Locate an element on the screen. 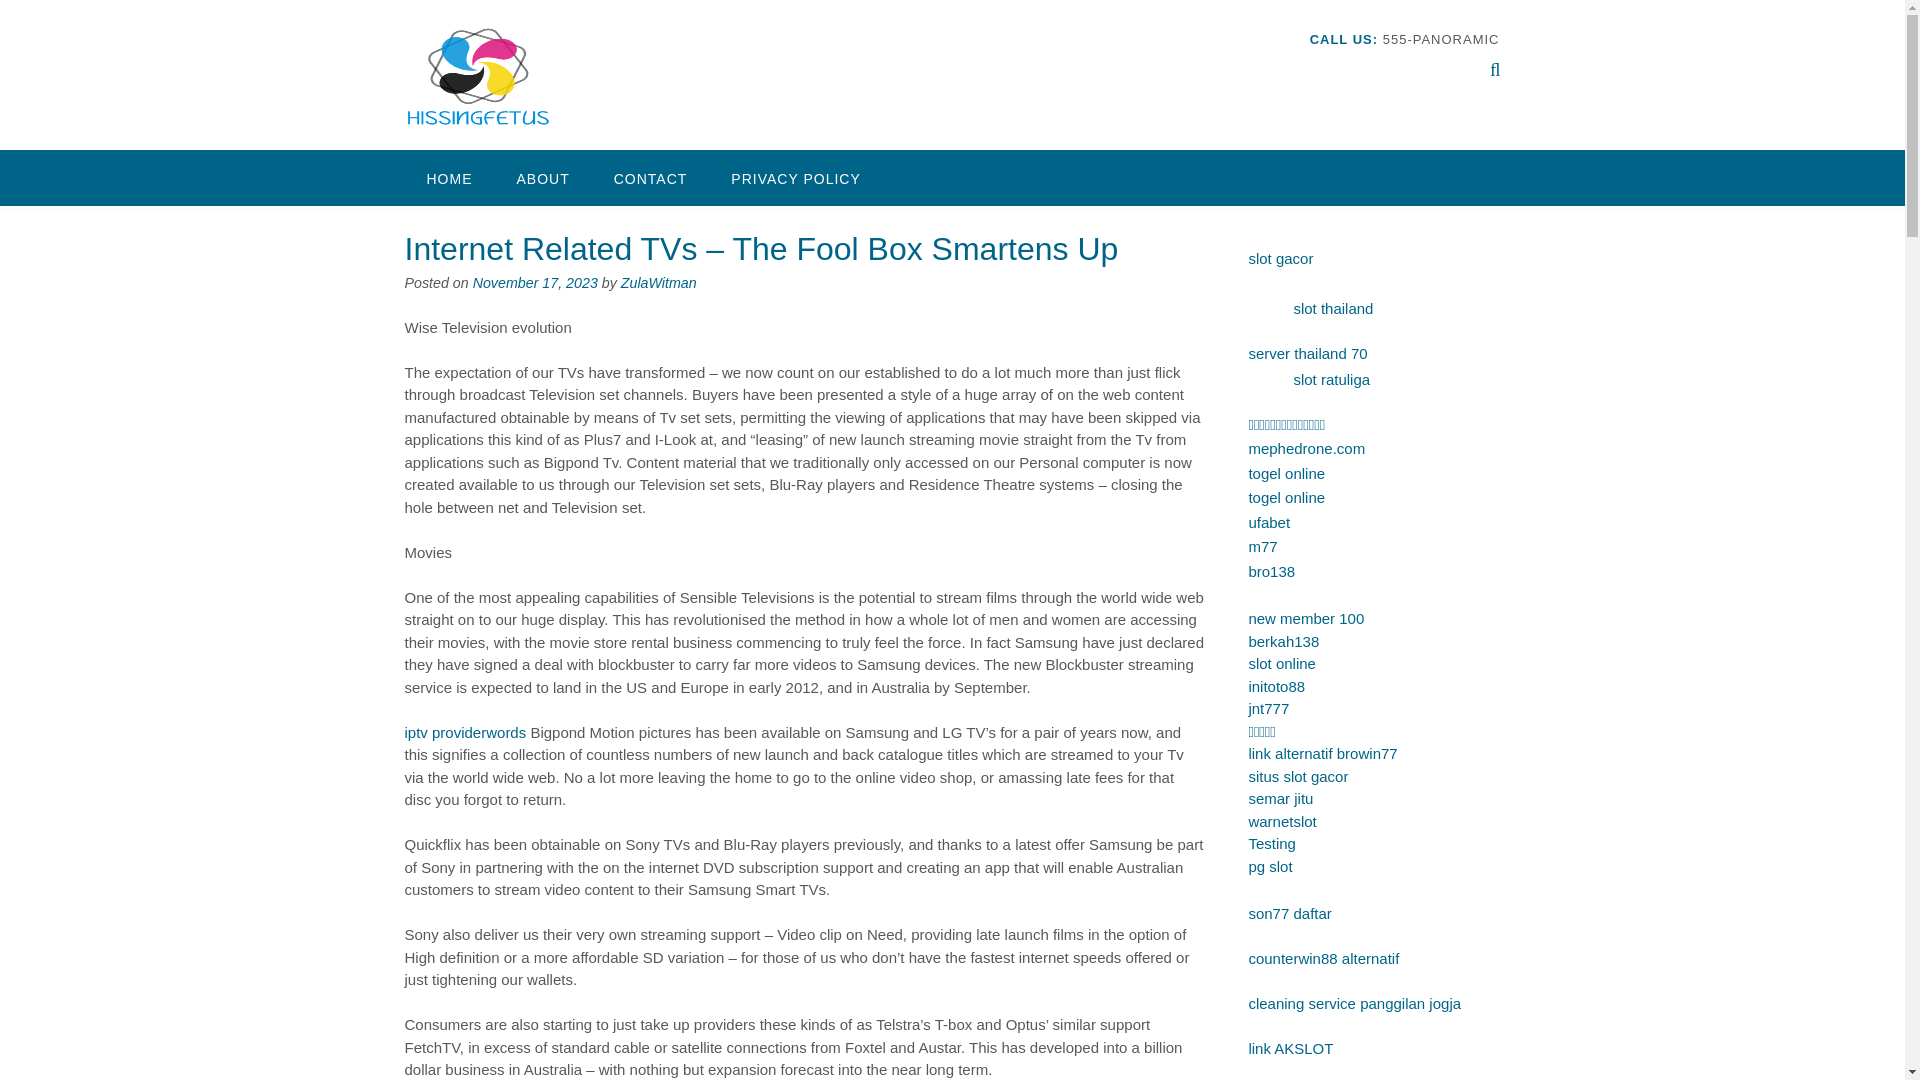 The width and height of the screenshot is (1920, 1080). bro138 is located at coordinates (1271, 570).